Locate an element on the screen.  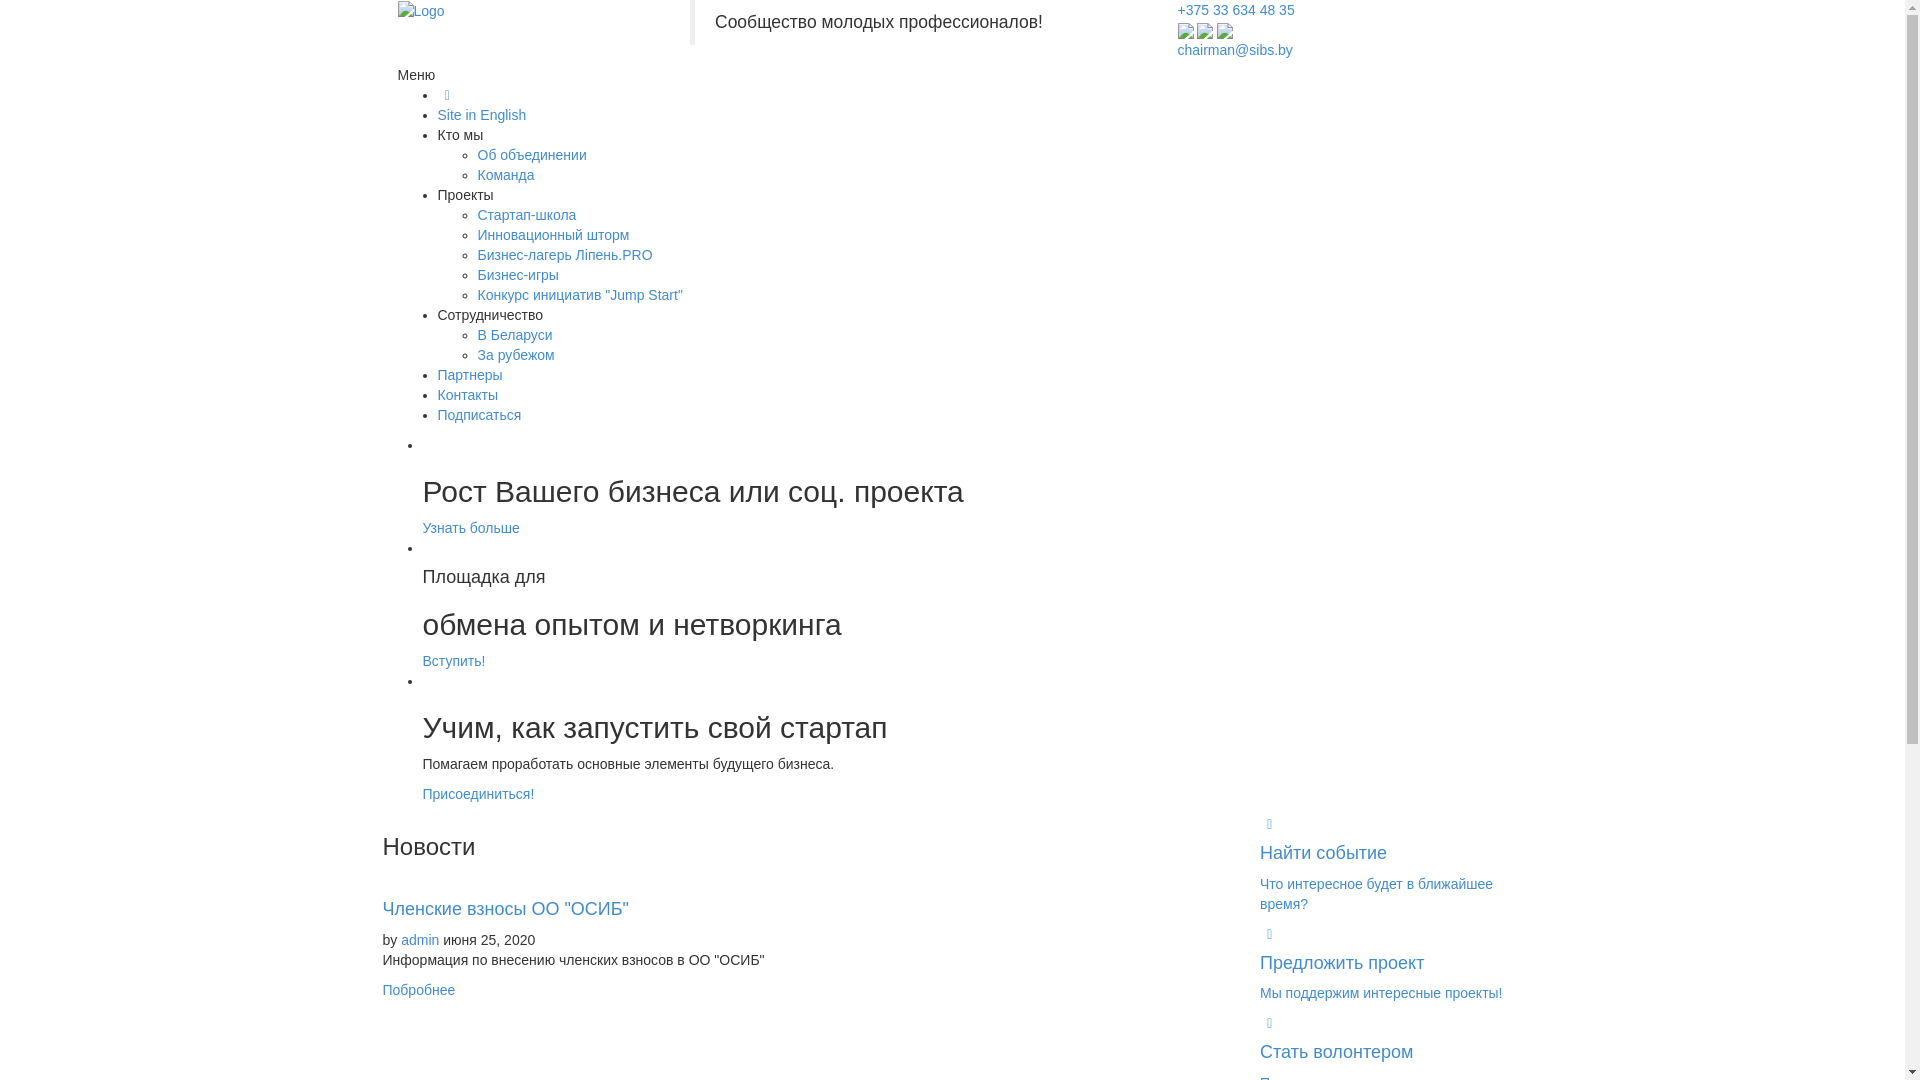
admin is located at coordinates (420, 940).